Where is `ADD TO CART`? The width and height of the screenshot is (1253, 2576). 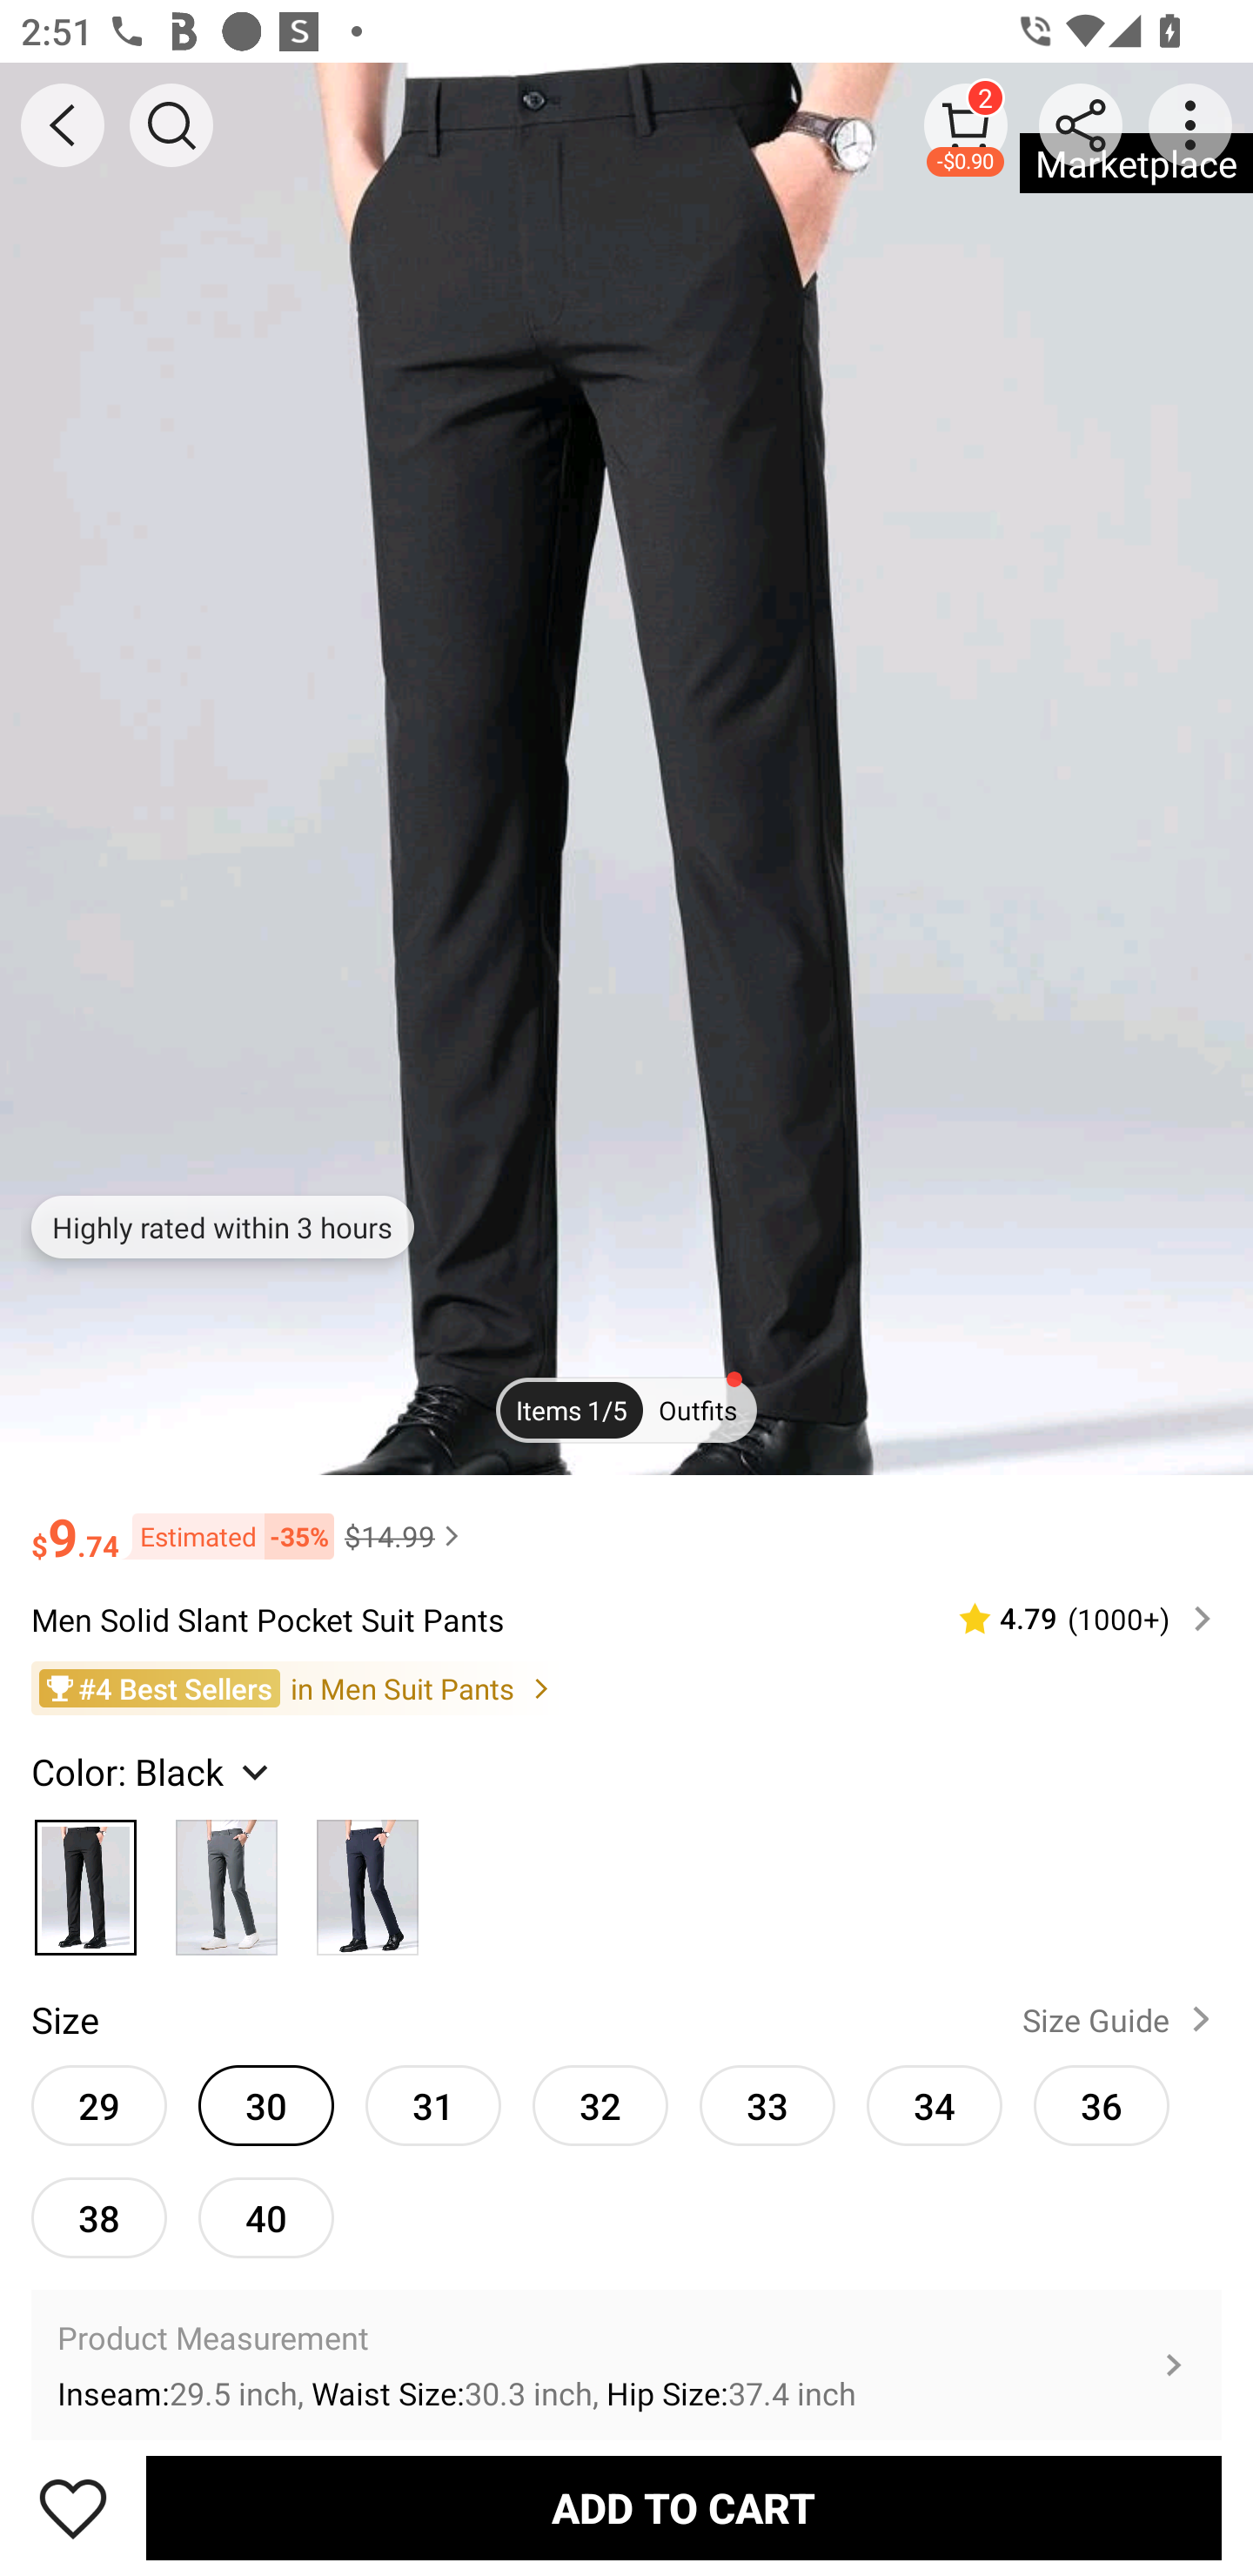 ADD TO CART is located at coordinates (684, 2507).